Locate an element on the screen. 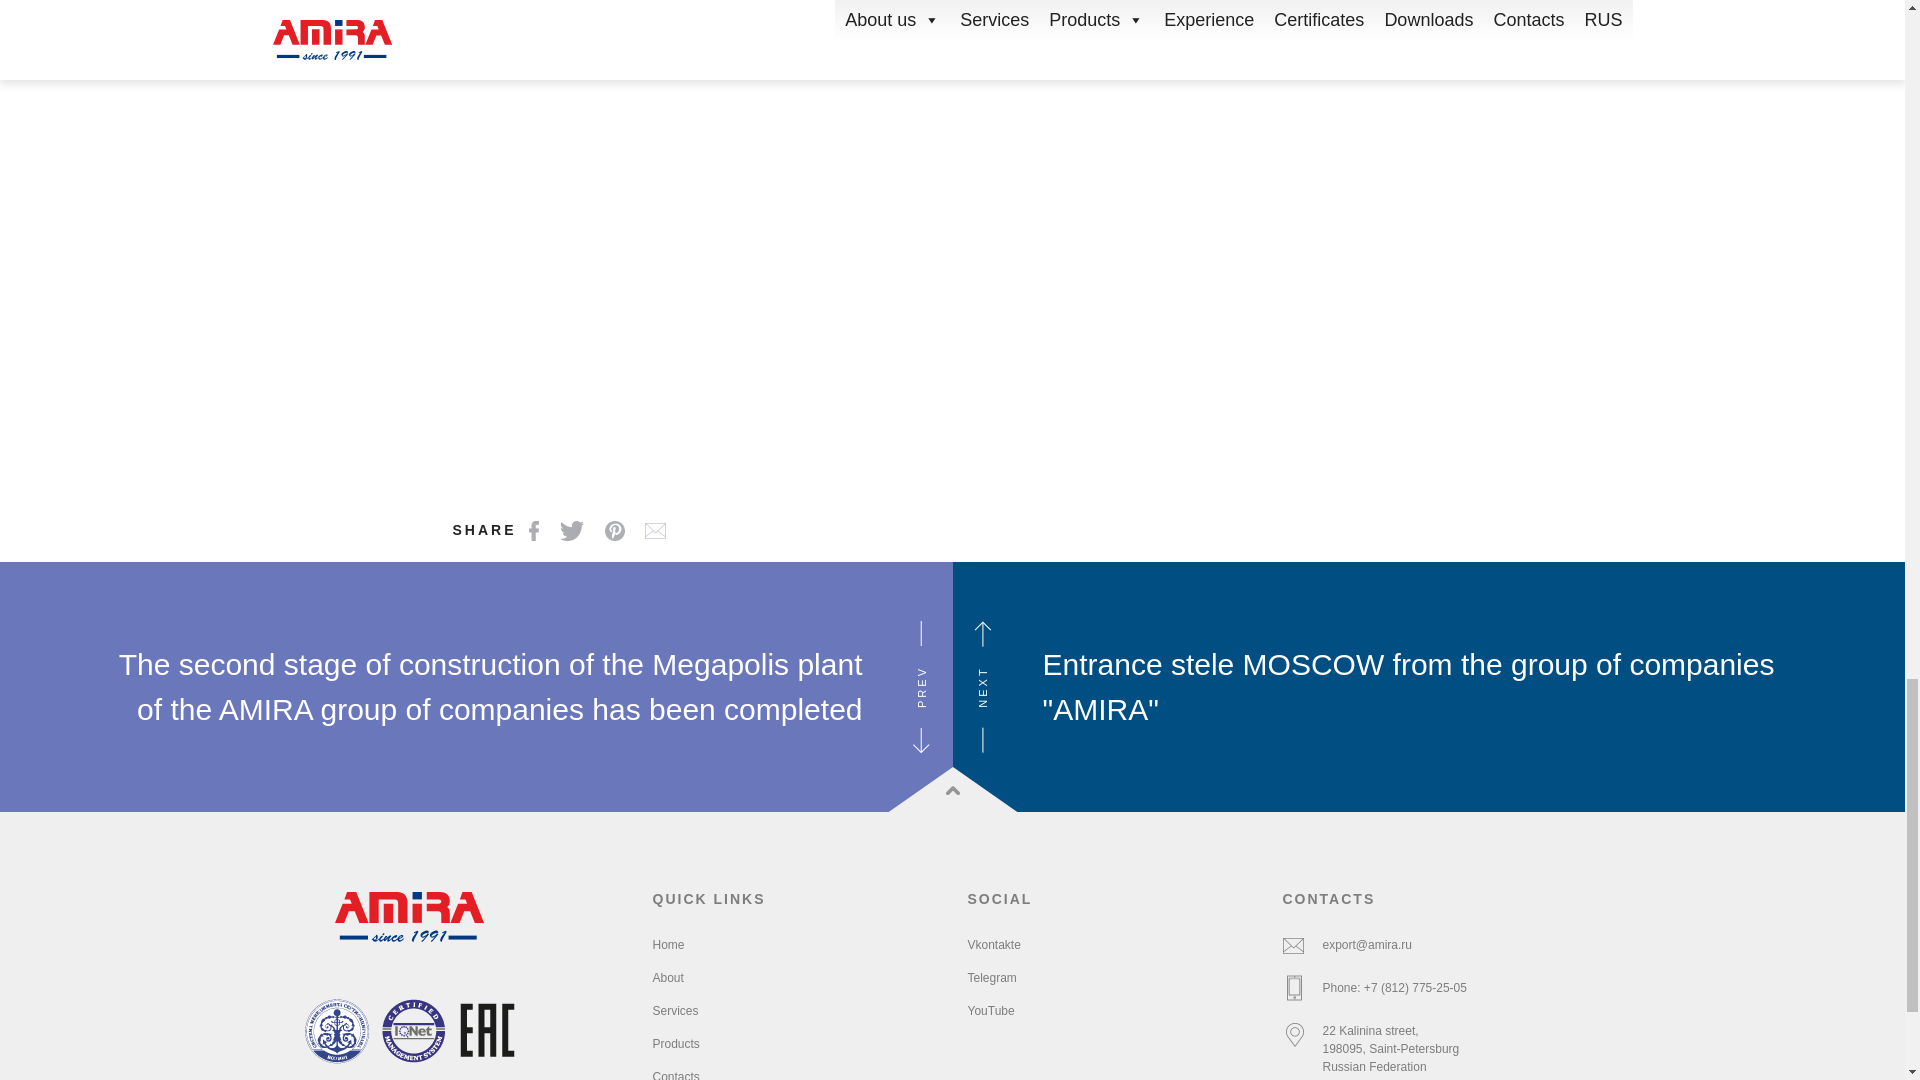  Home is located at coordinates (668, 944).